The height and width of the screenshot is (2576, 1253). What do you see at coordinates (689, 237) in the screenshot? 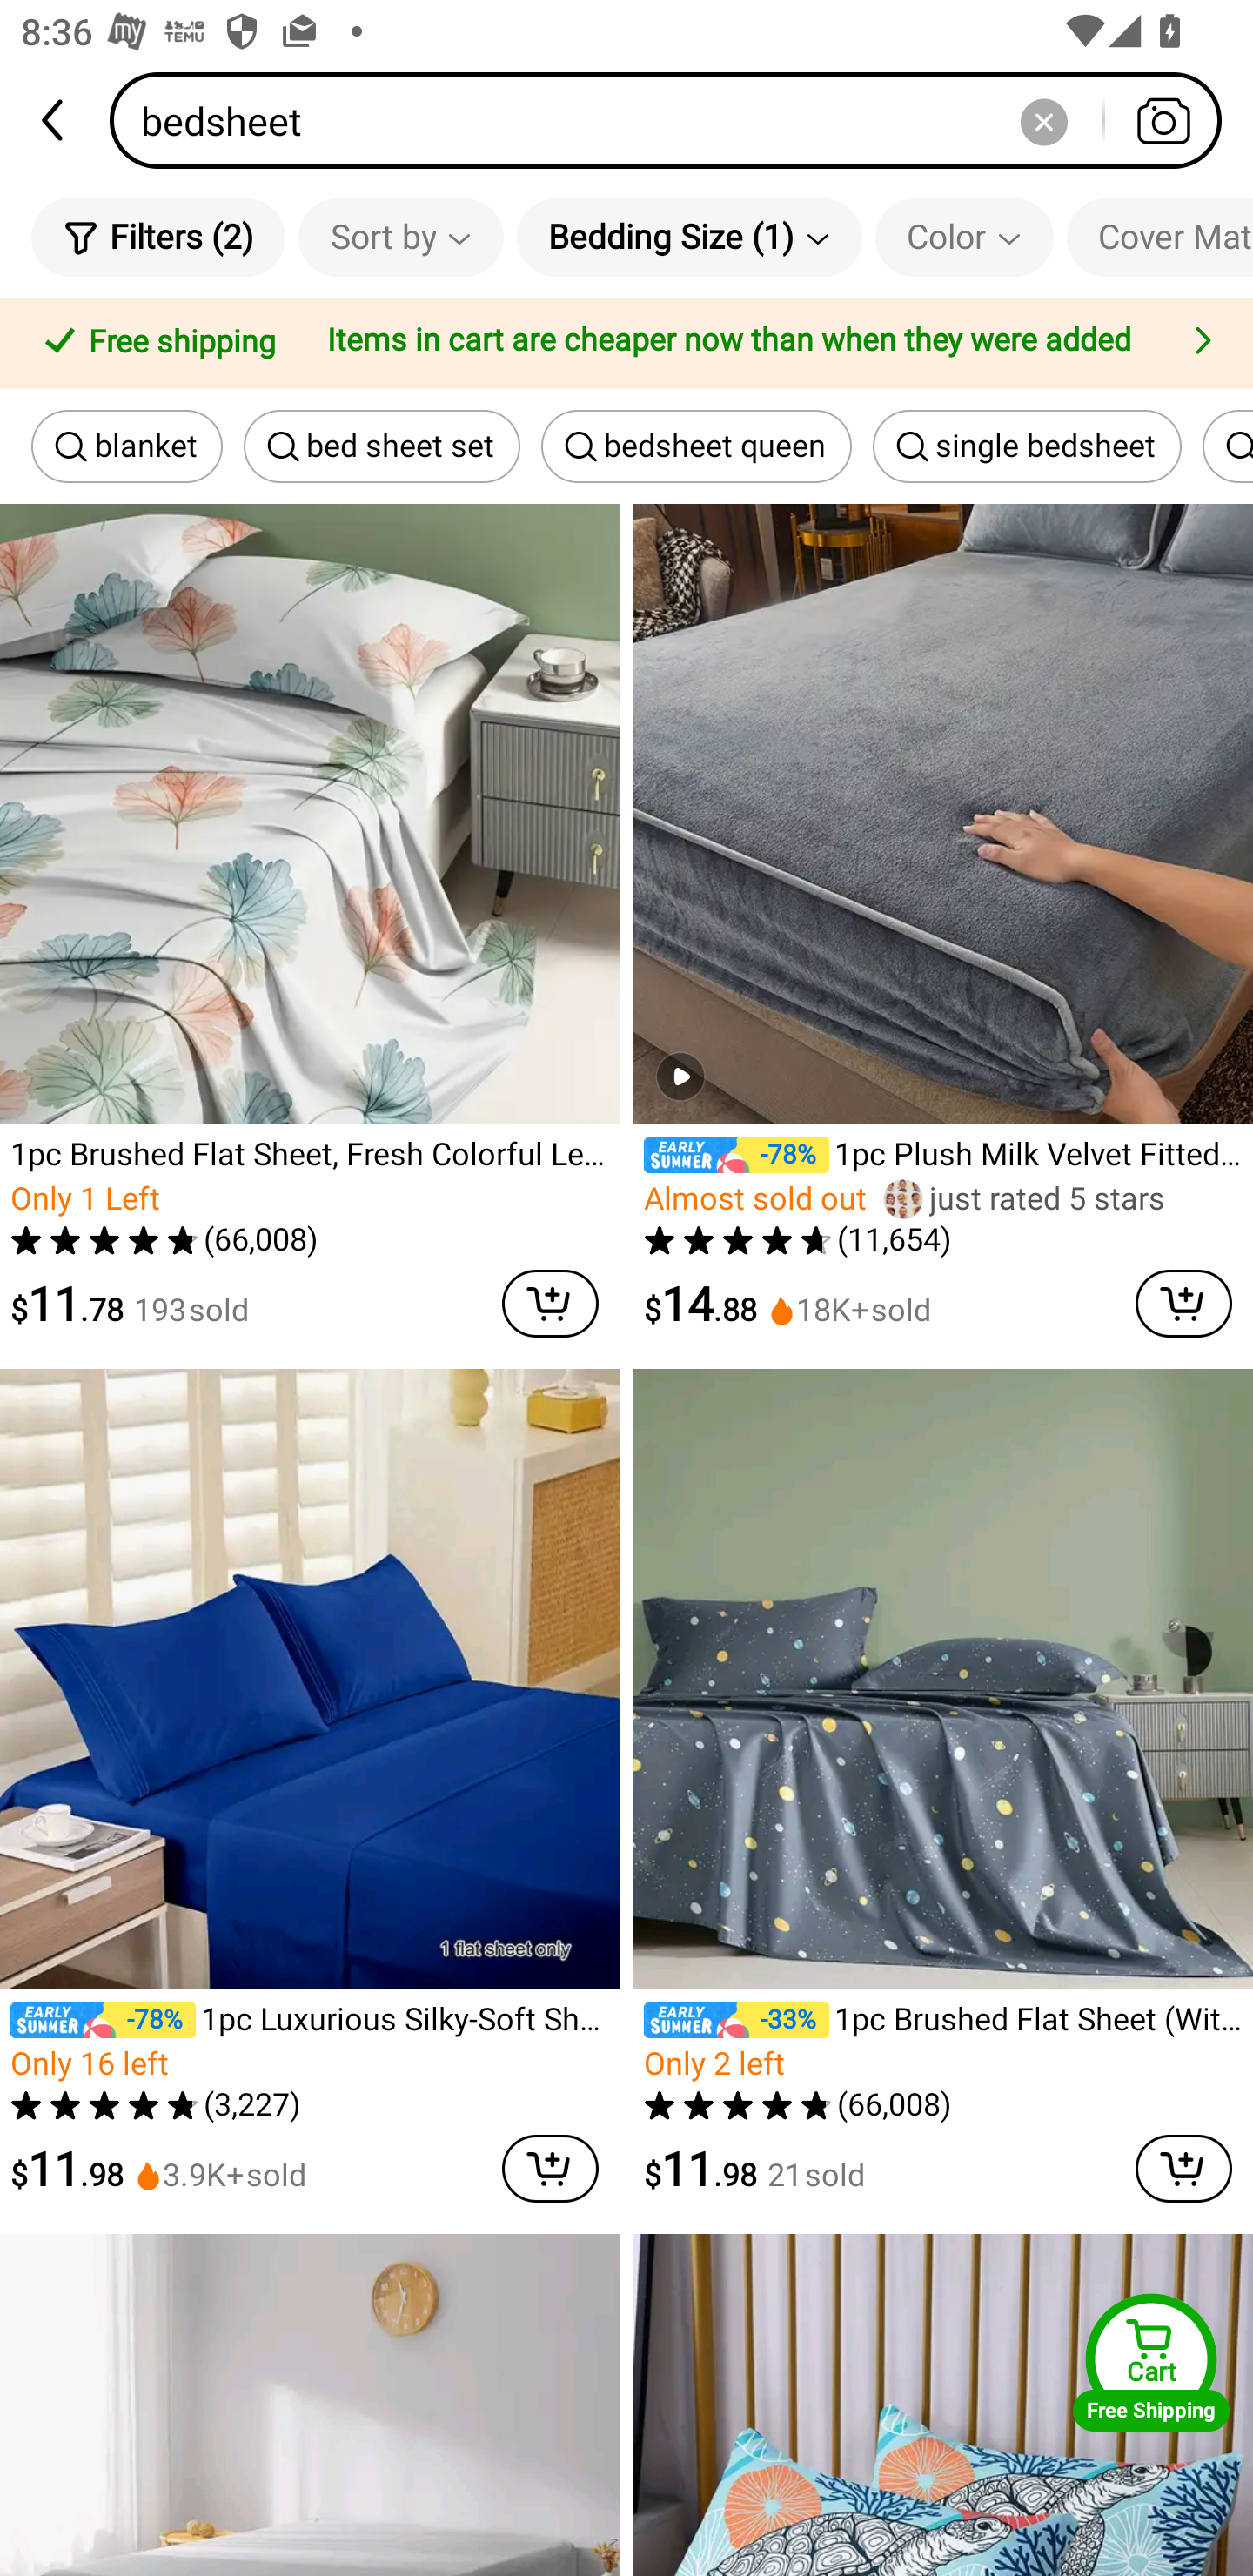
I see `Bedding Size (1)` at bounding box center [689, 237].